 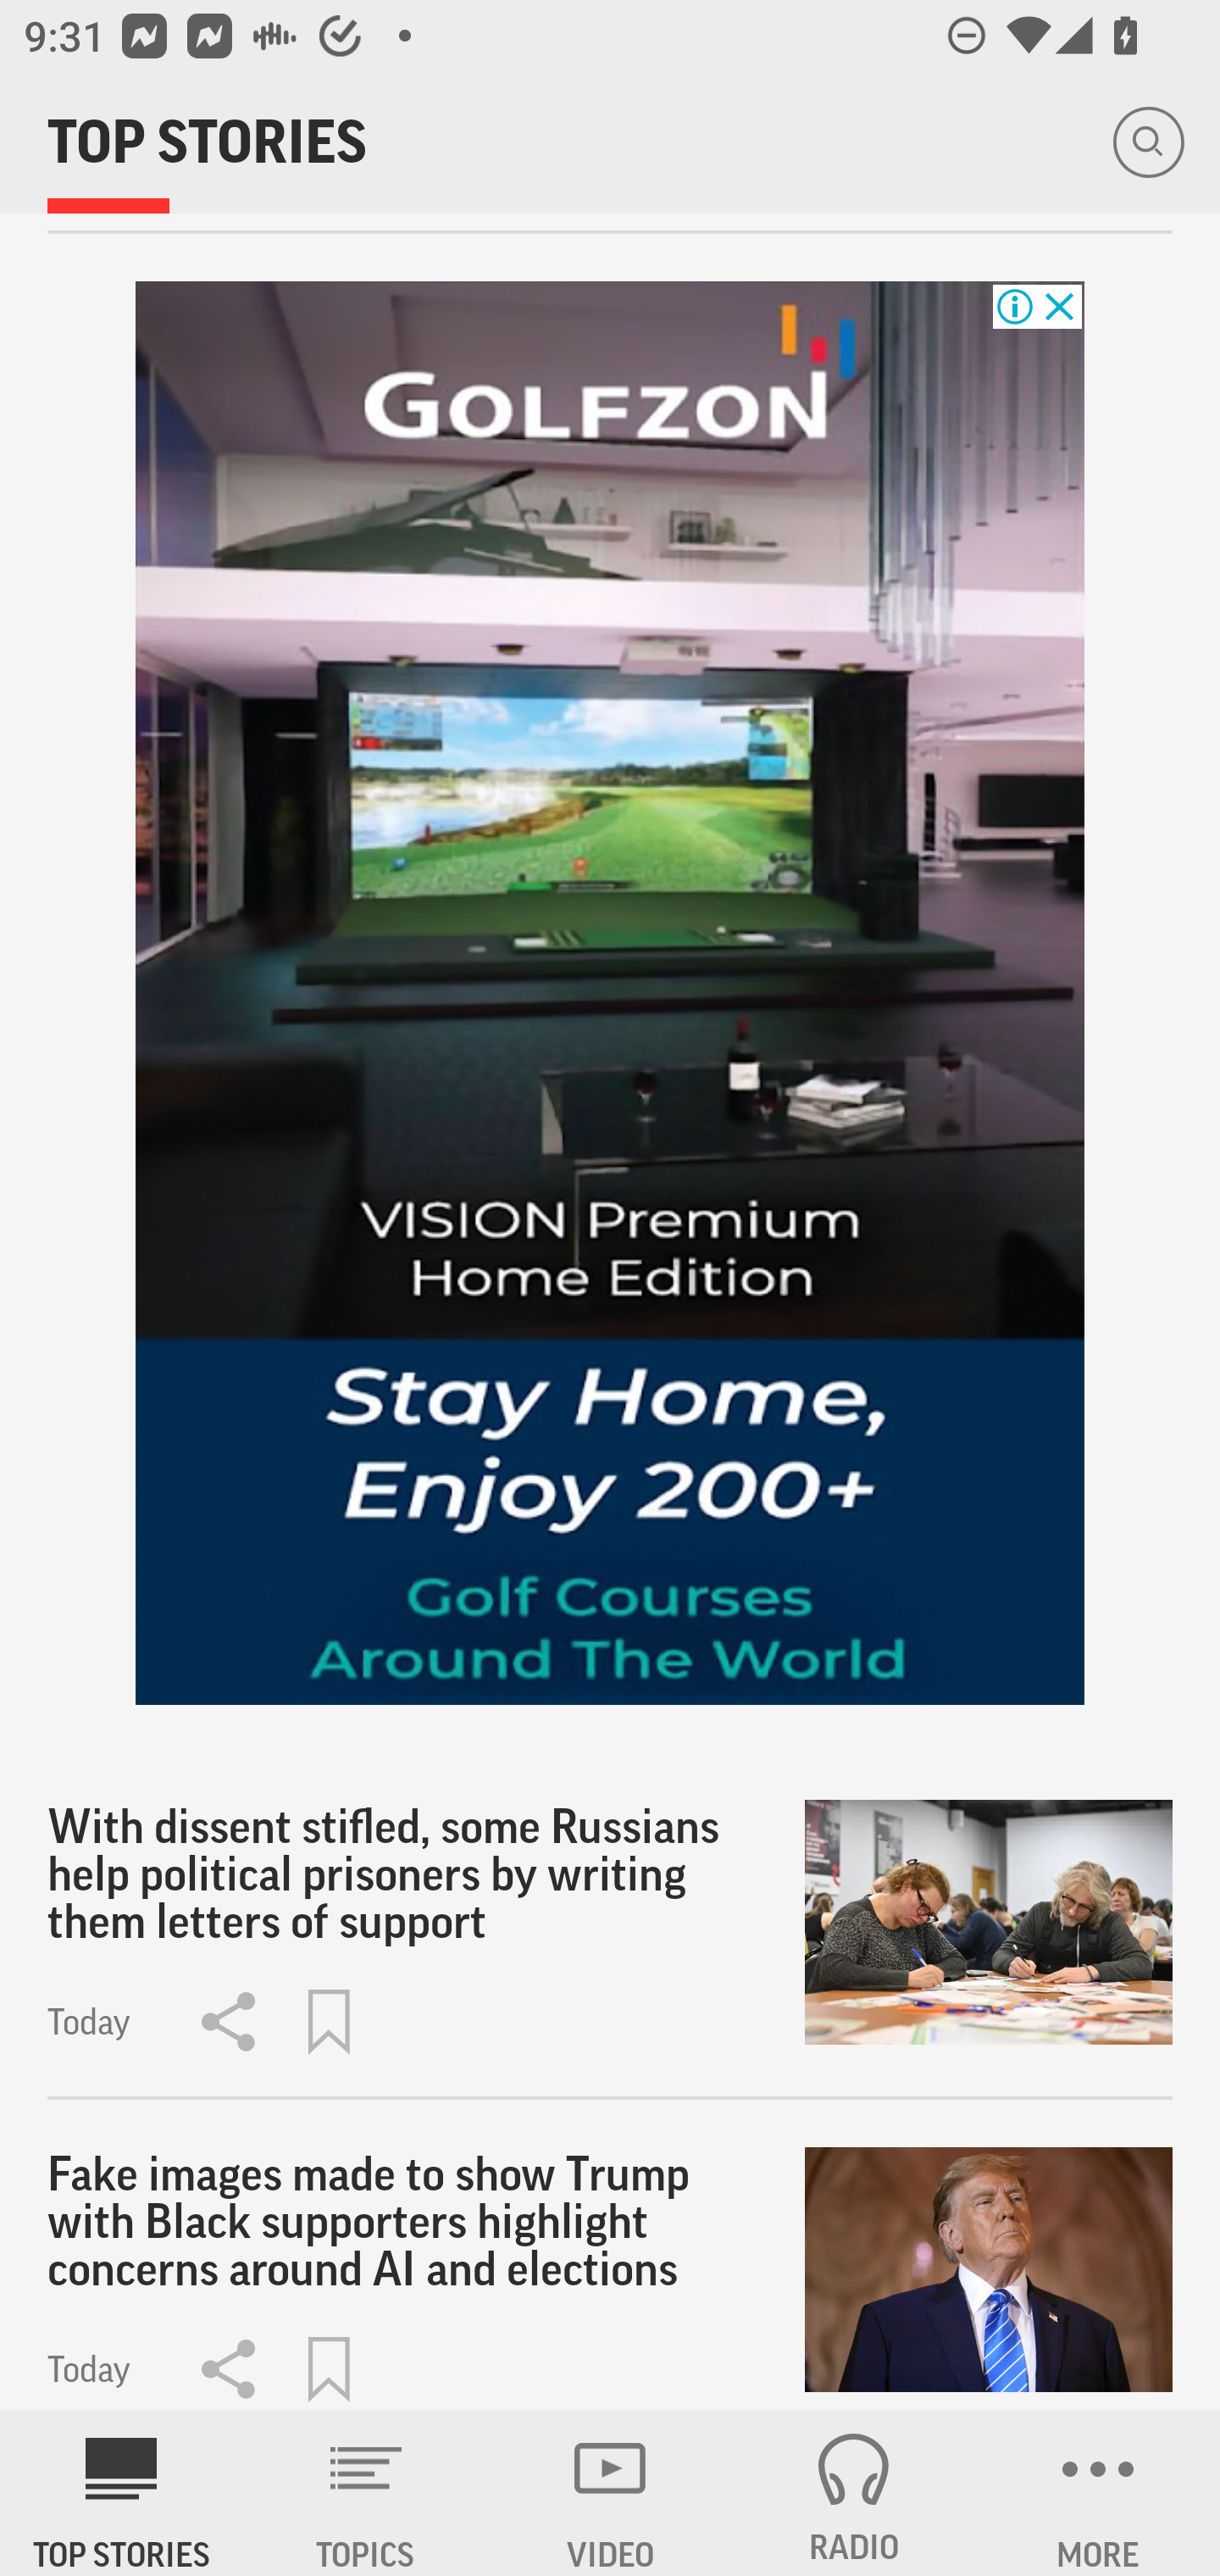 What do you see at coordinates (854, 2493) in the screenshot?
I see `RADIO` at bounding box center [854, 2493].